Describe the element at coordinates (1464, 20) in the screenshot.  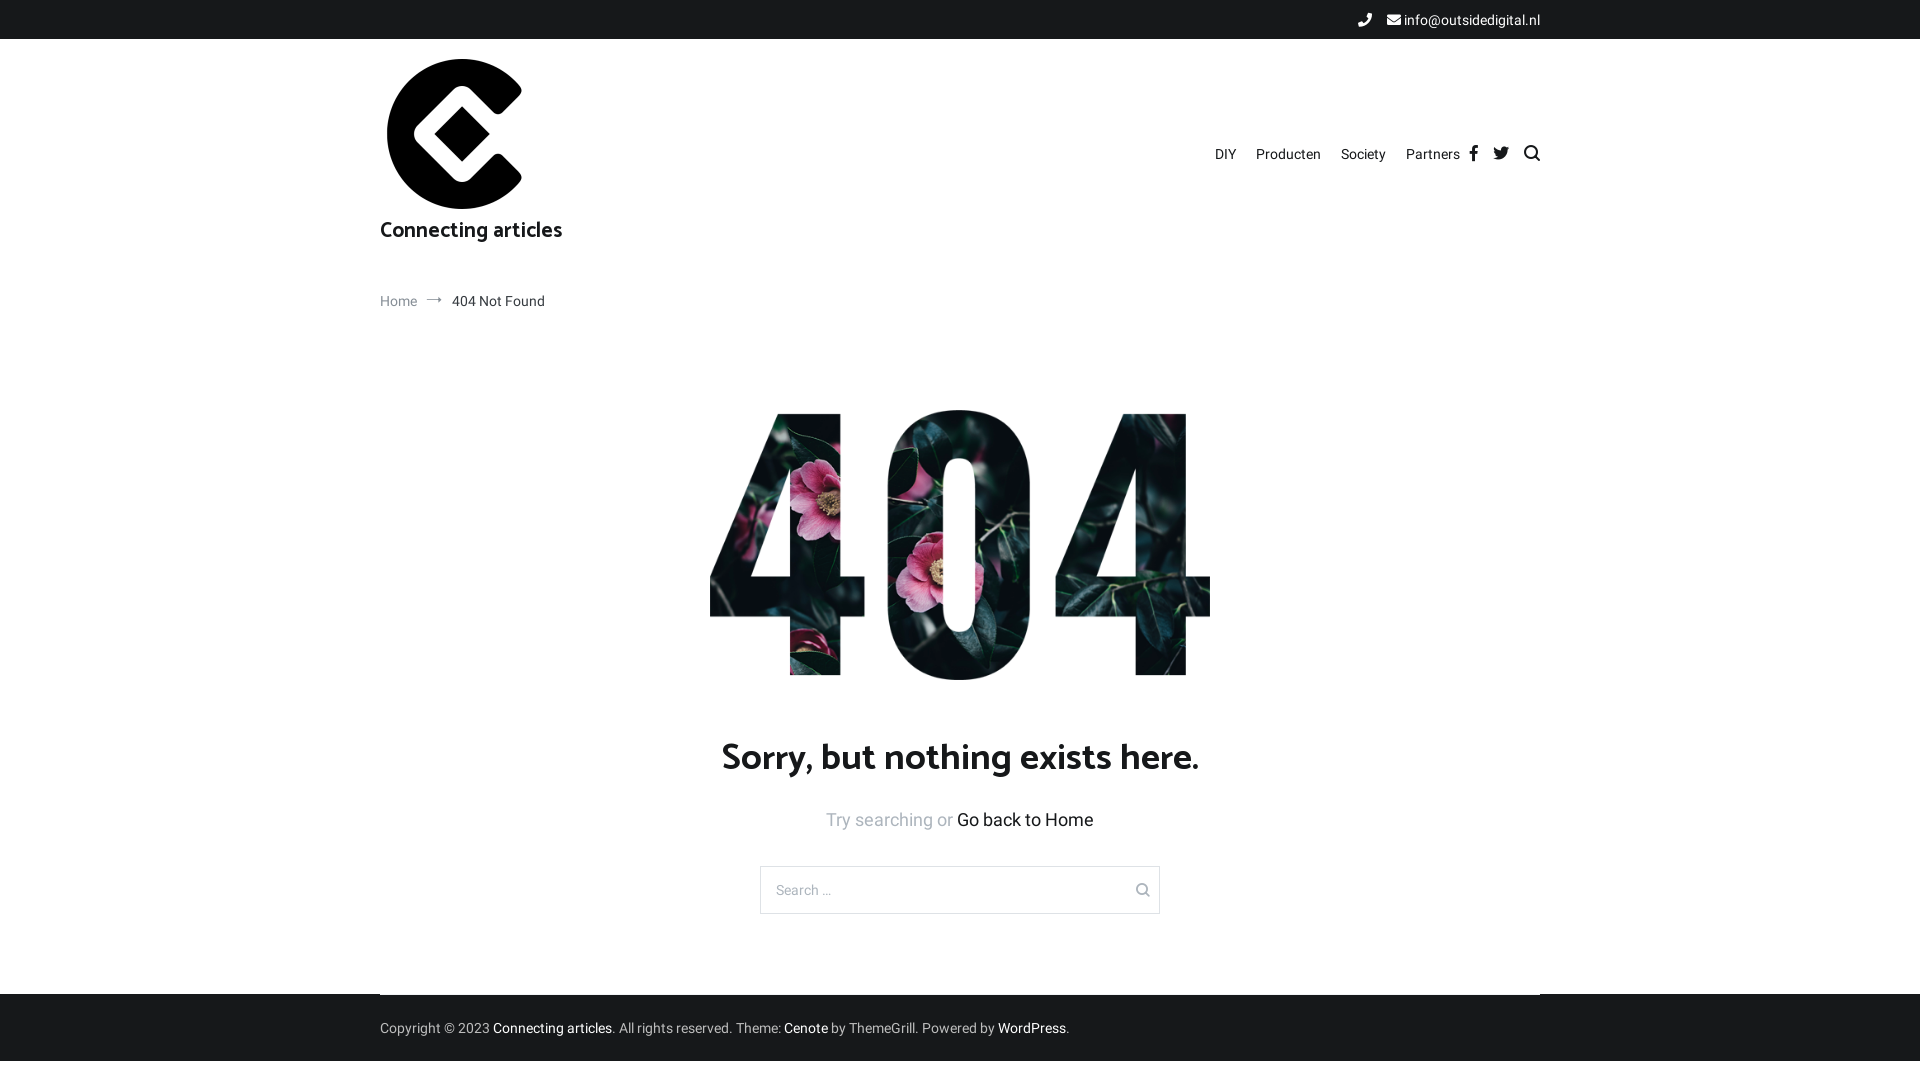
I see `info@outsidedigital.nl` at that location.